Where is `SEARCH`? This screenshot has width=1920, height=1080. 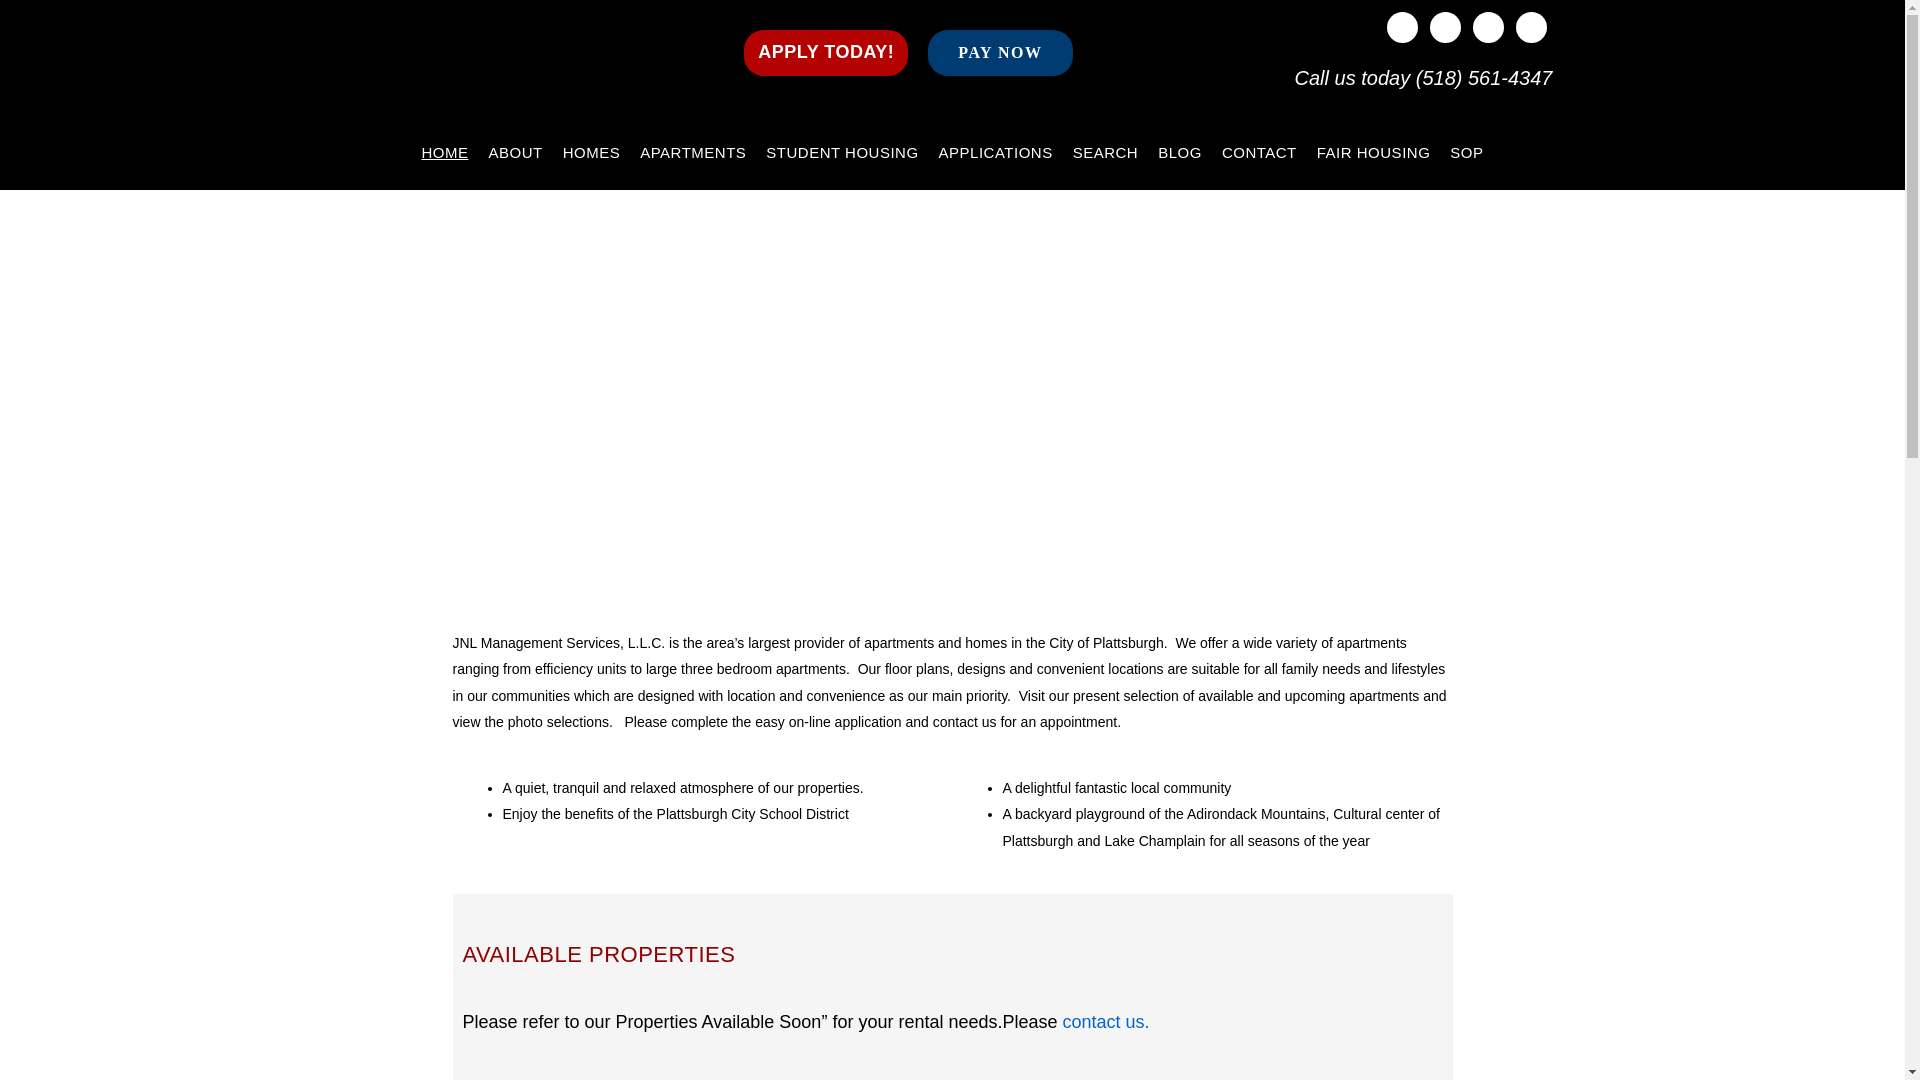
SEARCH is located at coordinates (1106, 152).